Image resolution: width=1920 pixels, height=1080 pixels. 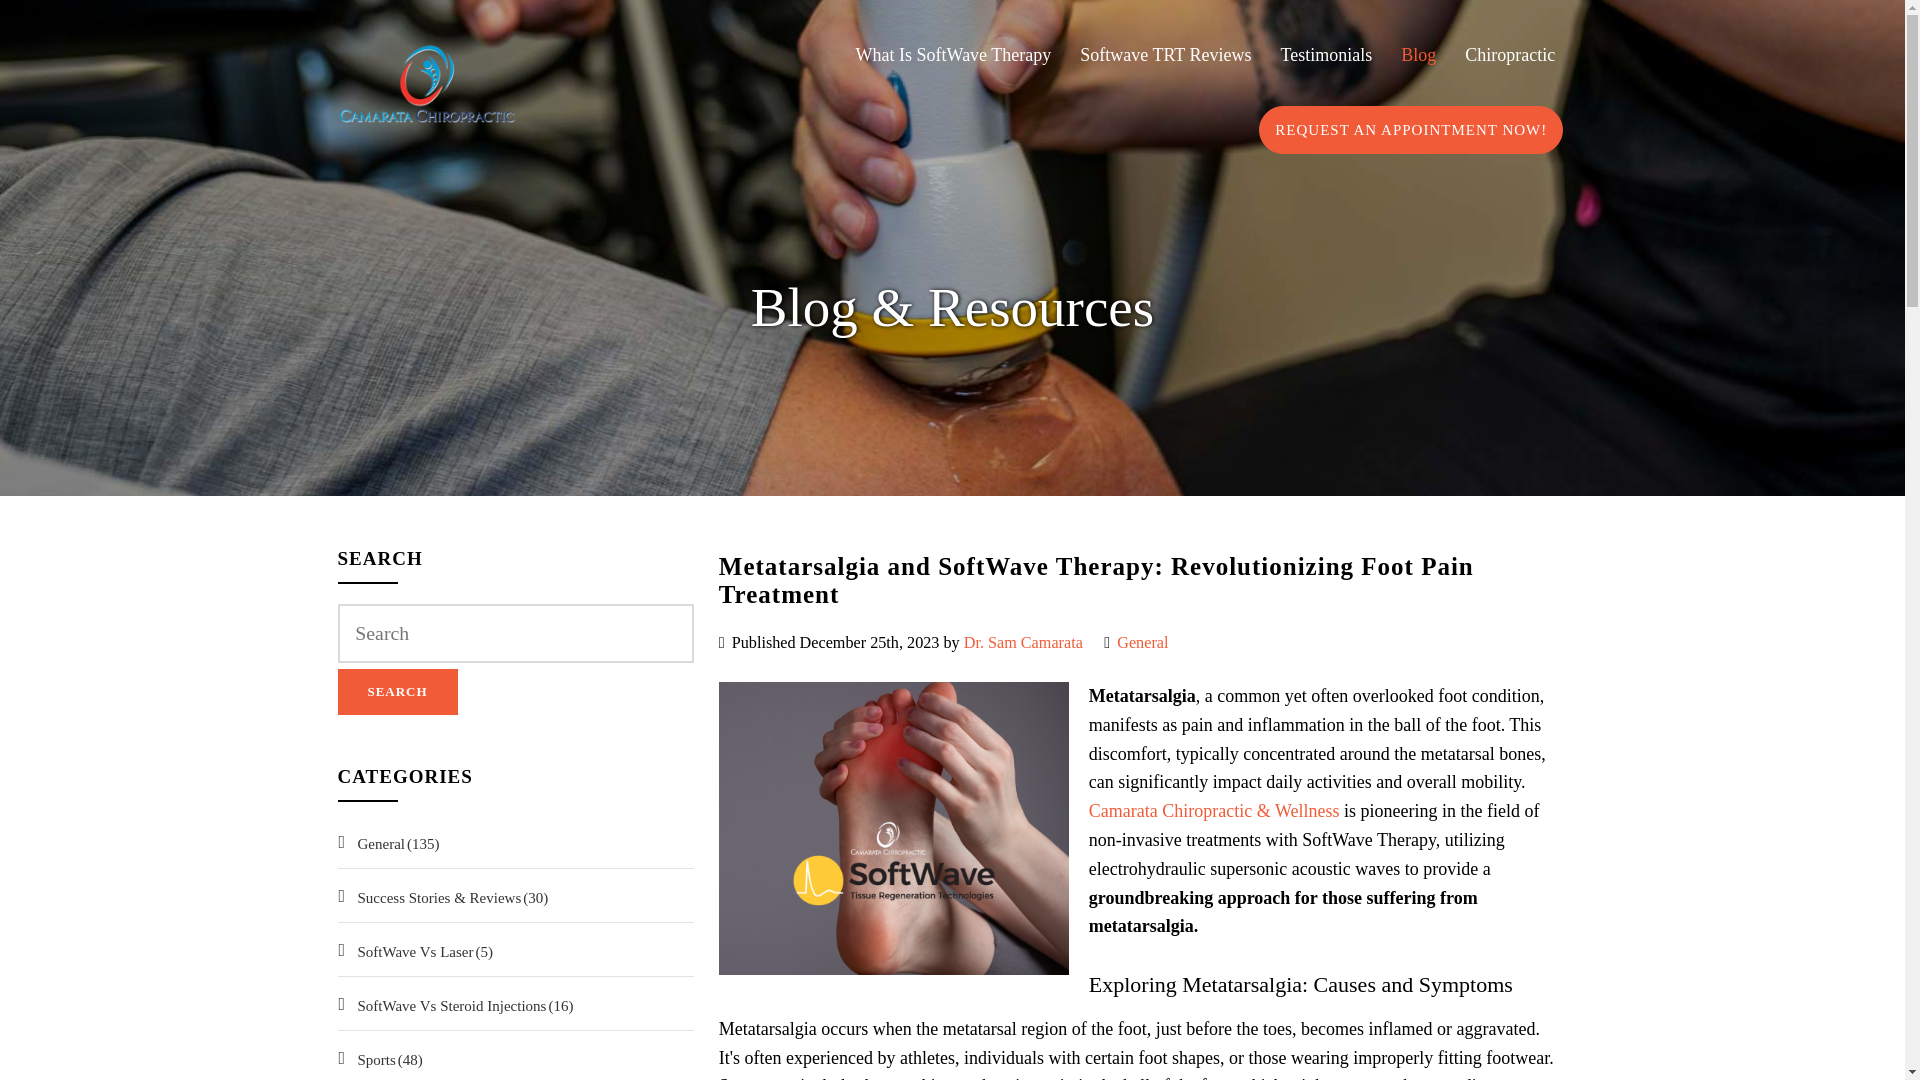 What do you see at coordinates (398, 691) in the screenshot?
I see `Search` at bounding box center [398, 691].